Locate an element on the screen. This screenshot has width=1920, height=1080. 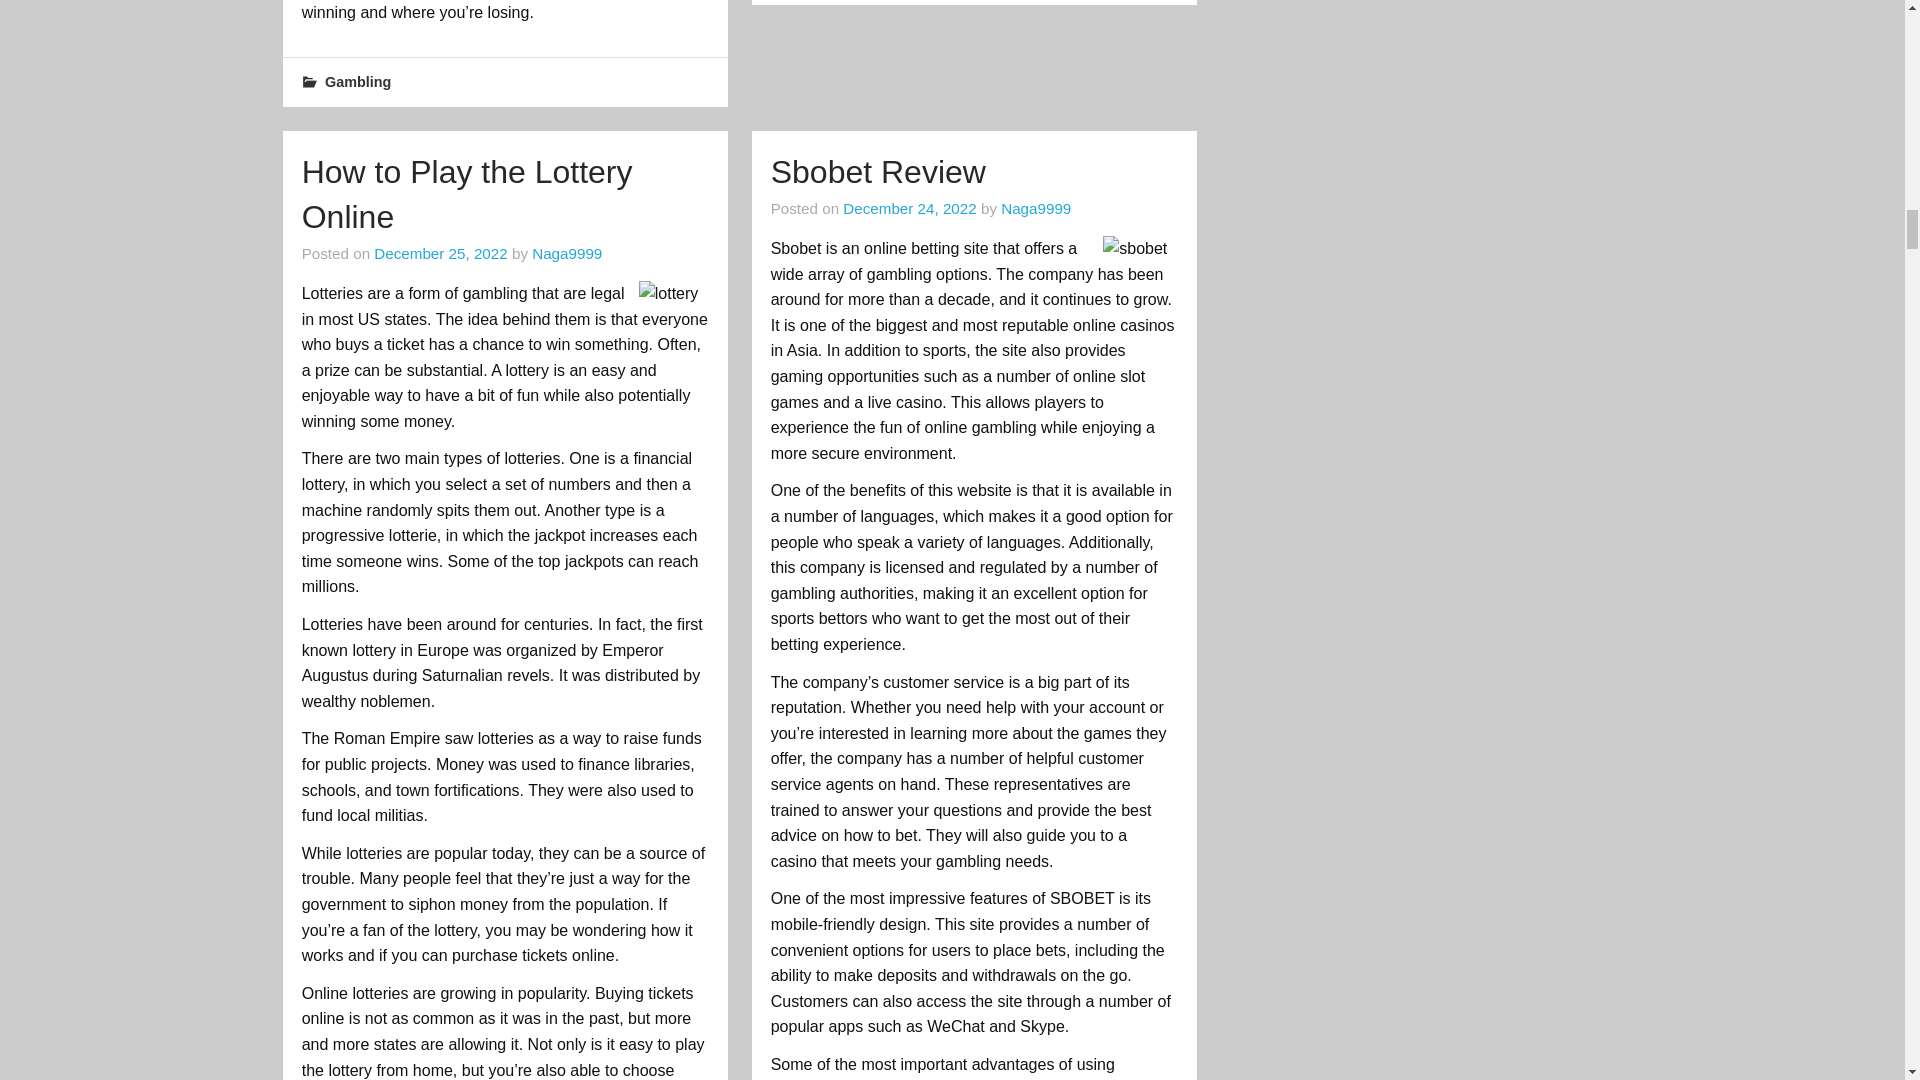
View all posts by Naga9999 is located at coordinates (1036, 208).